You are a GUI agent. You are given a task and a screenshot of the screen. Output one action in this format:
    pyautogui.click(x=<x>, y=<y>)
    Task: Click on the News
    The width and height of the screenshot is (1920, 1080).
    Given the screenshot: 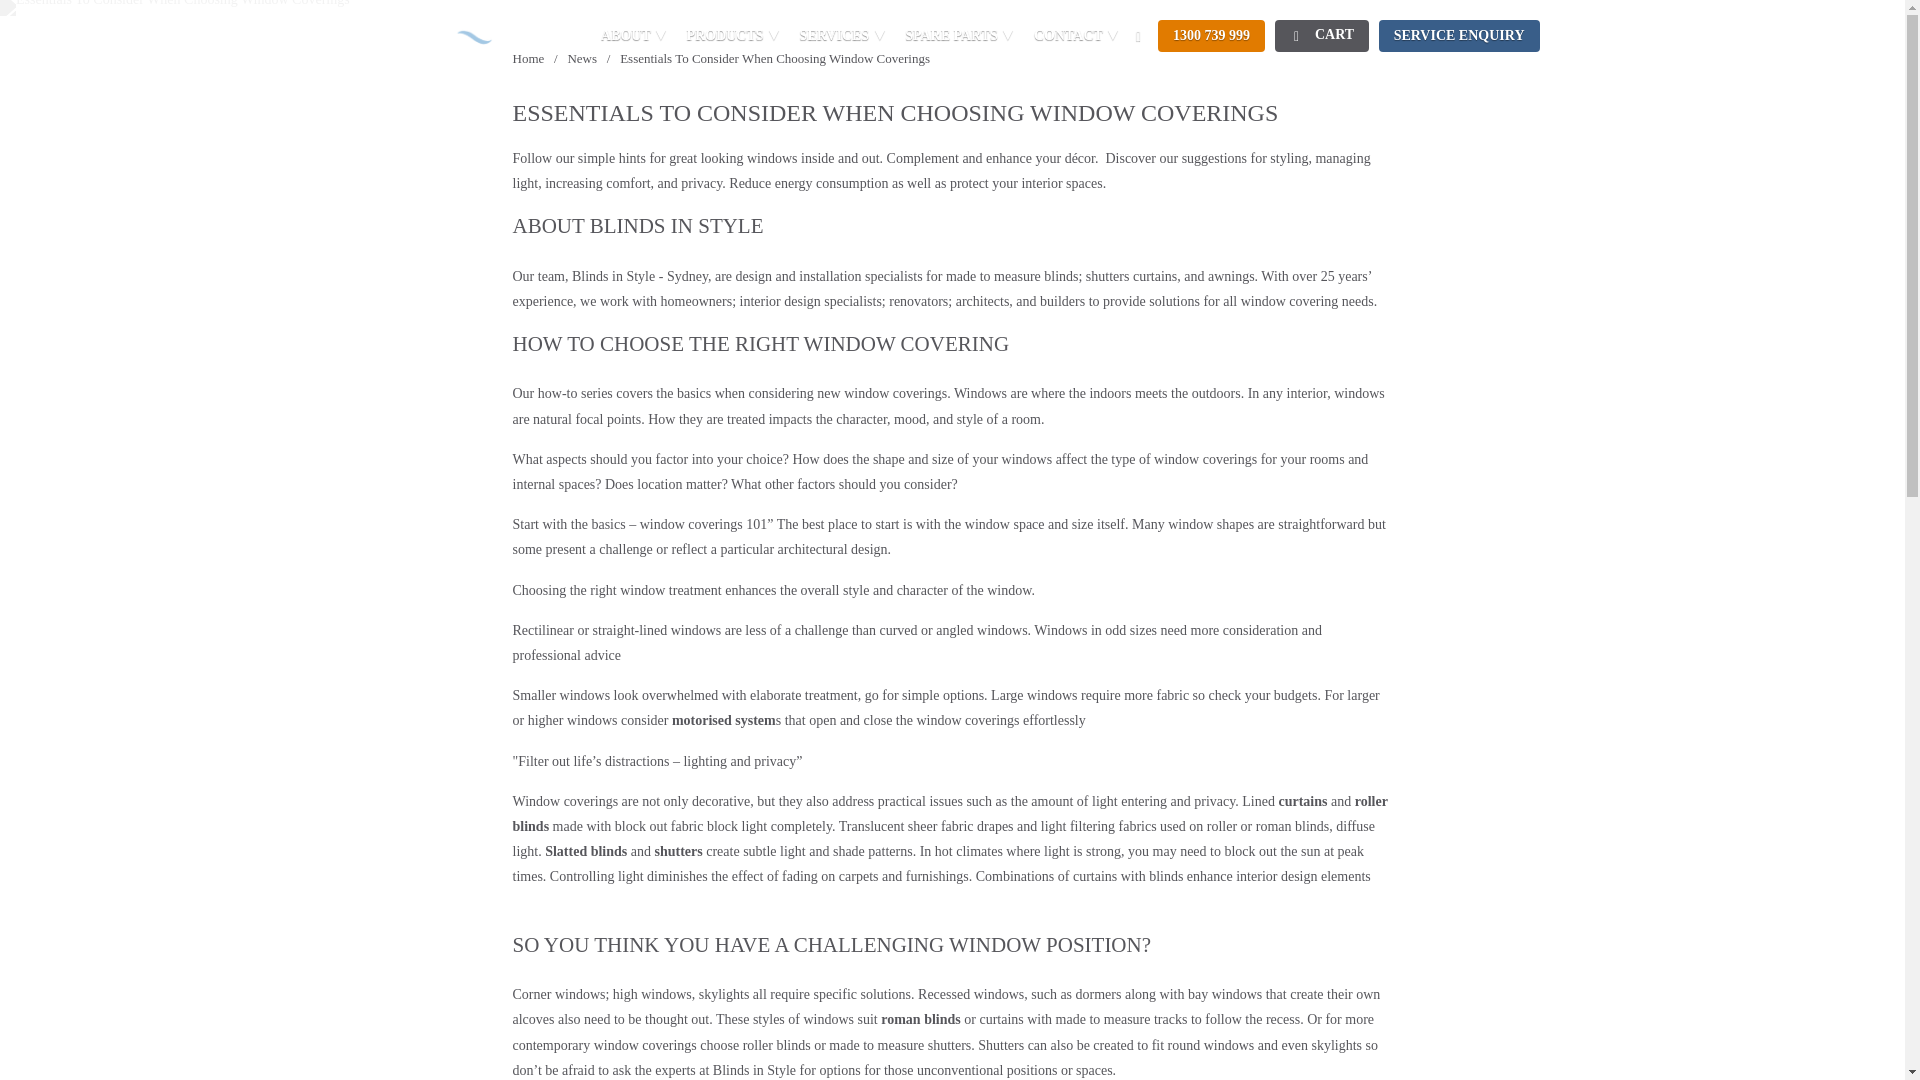 What is the action you would take?
    pyautogui.click(x=582, y=58)
    